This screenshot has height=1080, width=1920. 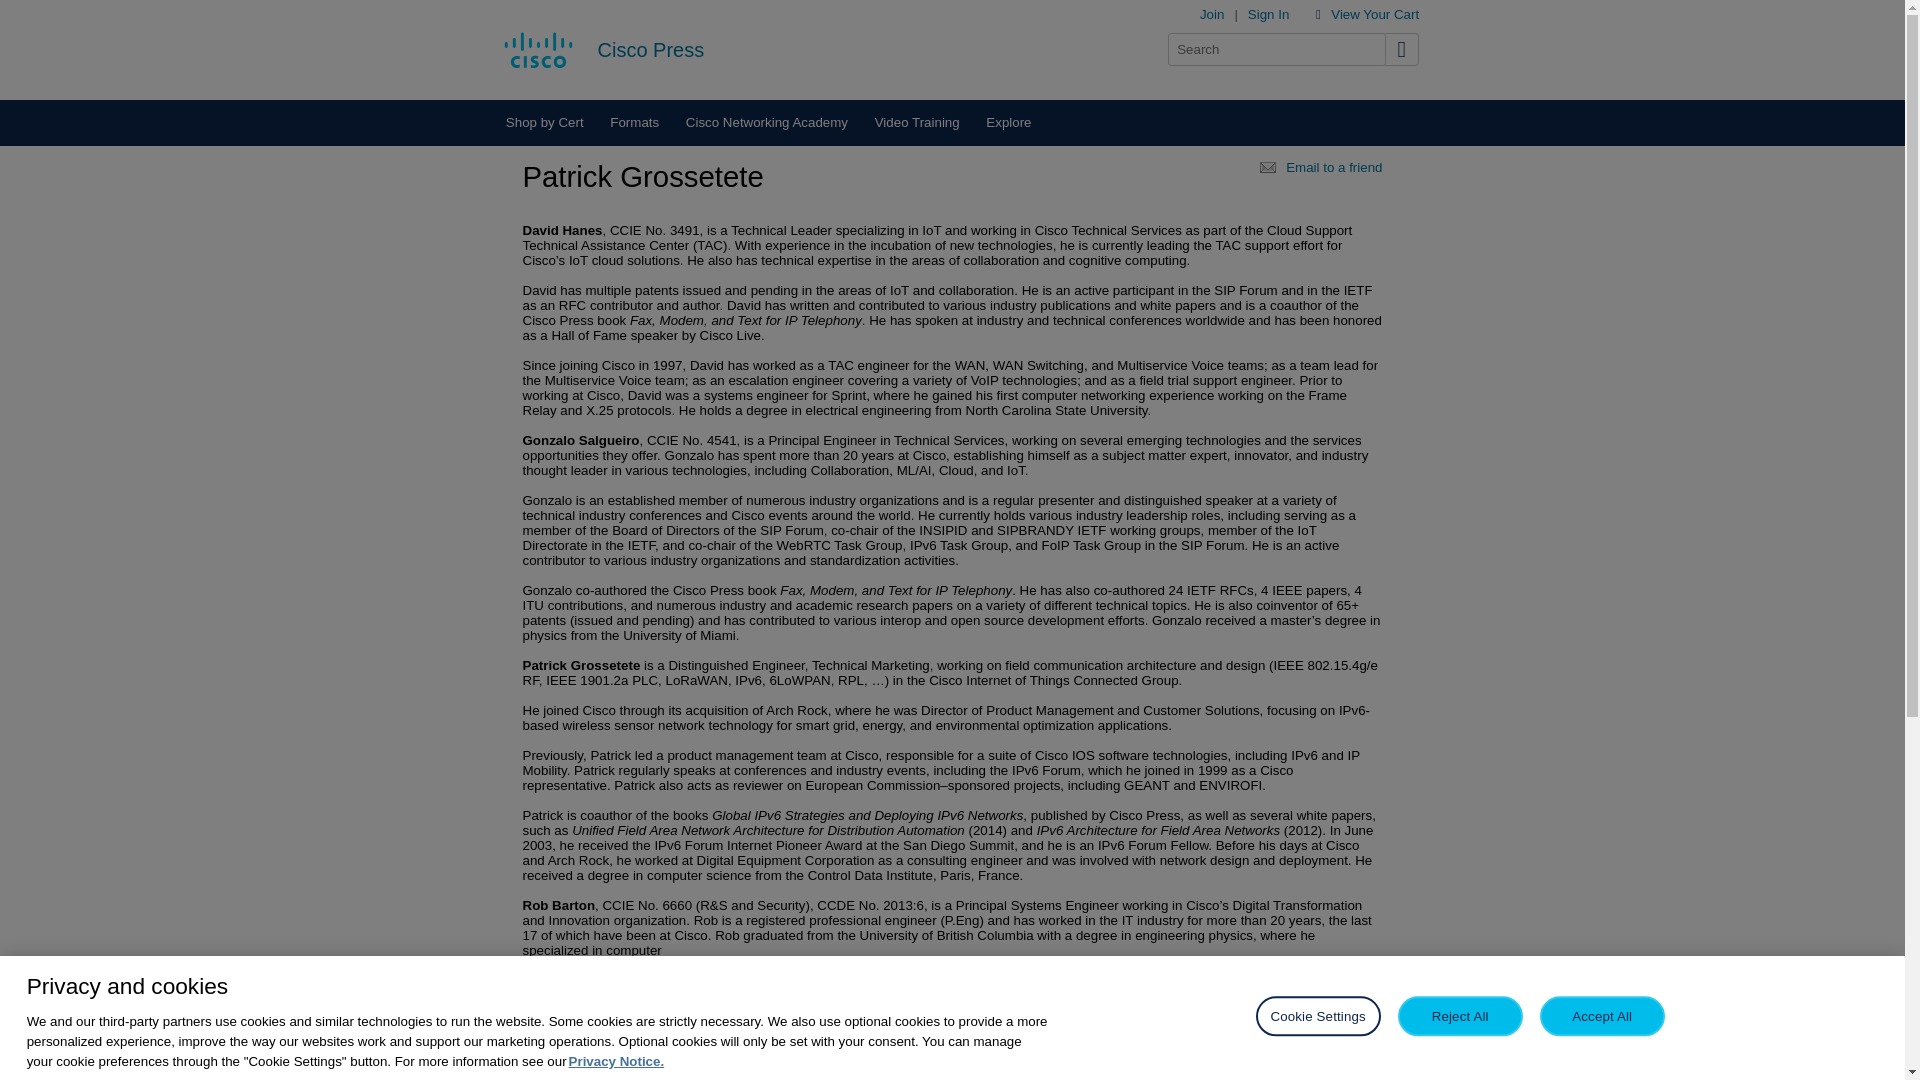 I want to click on View Your Cart, so click(x=1374, y=14).